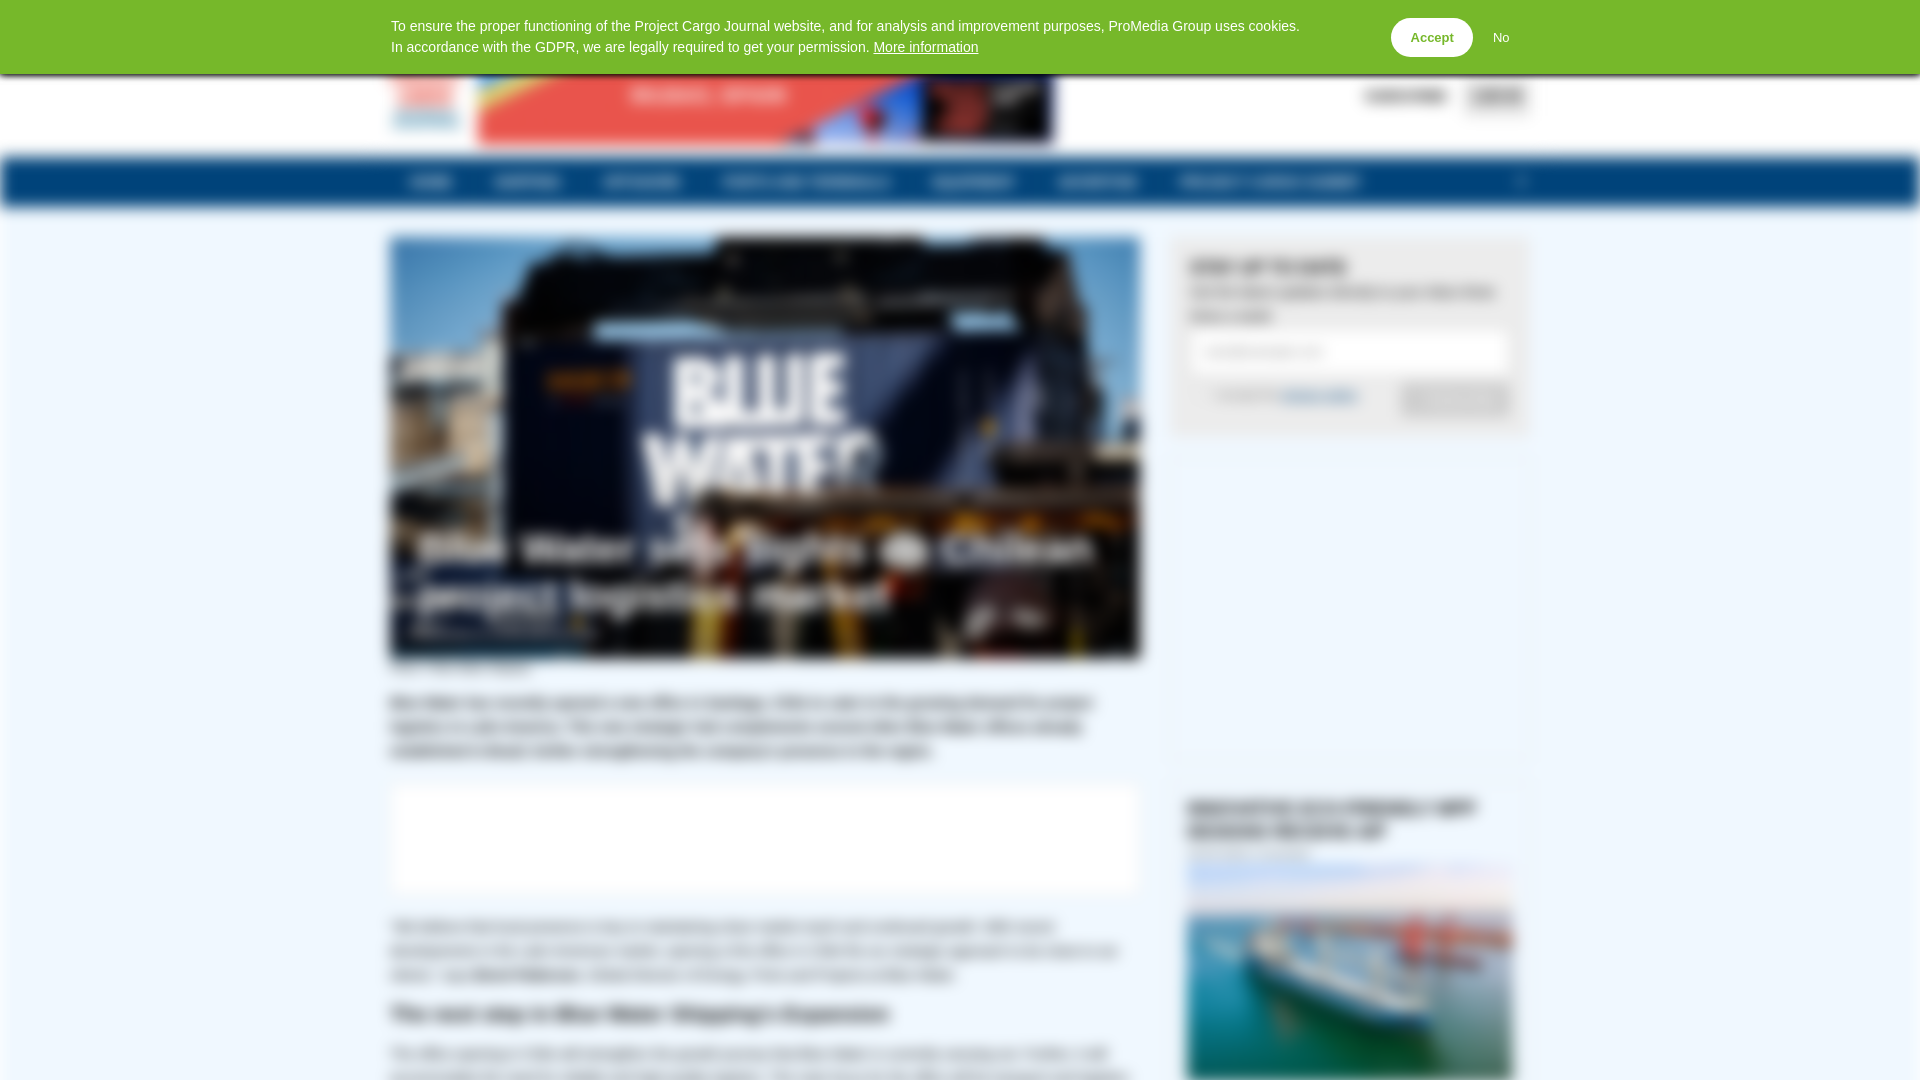 The image size is (1920, 1080). I want to click on HOME, so click(430, 182).